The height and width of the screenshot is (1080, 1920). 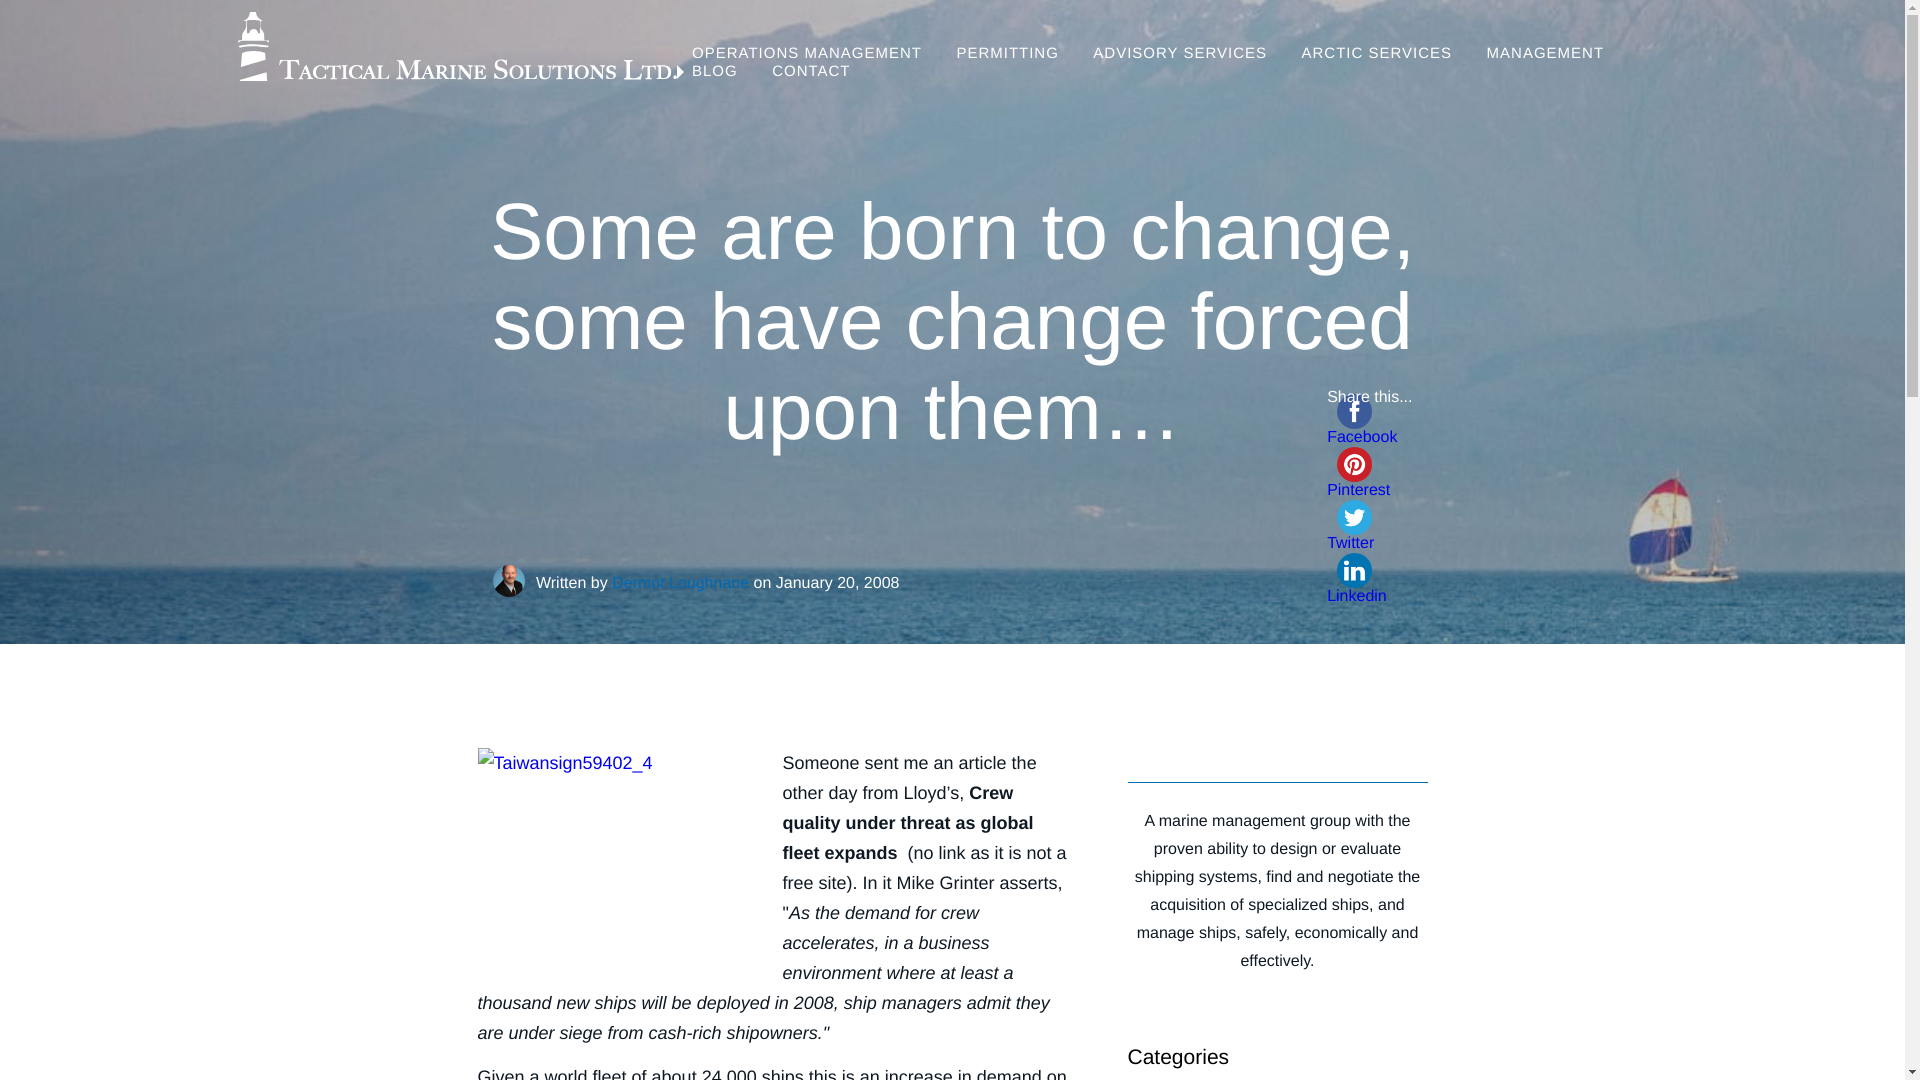 I want to click on linkedin, so click(x=1354, y=570).